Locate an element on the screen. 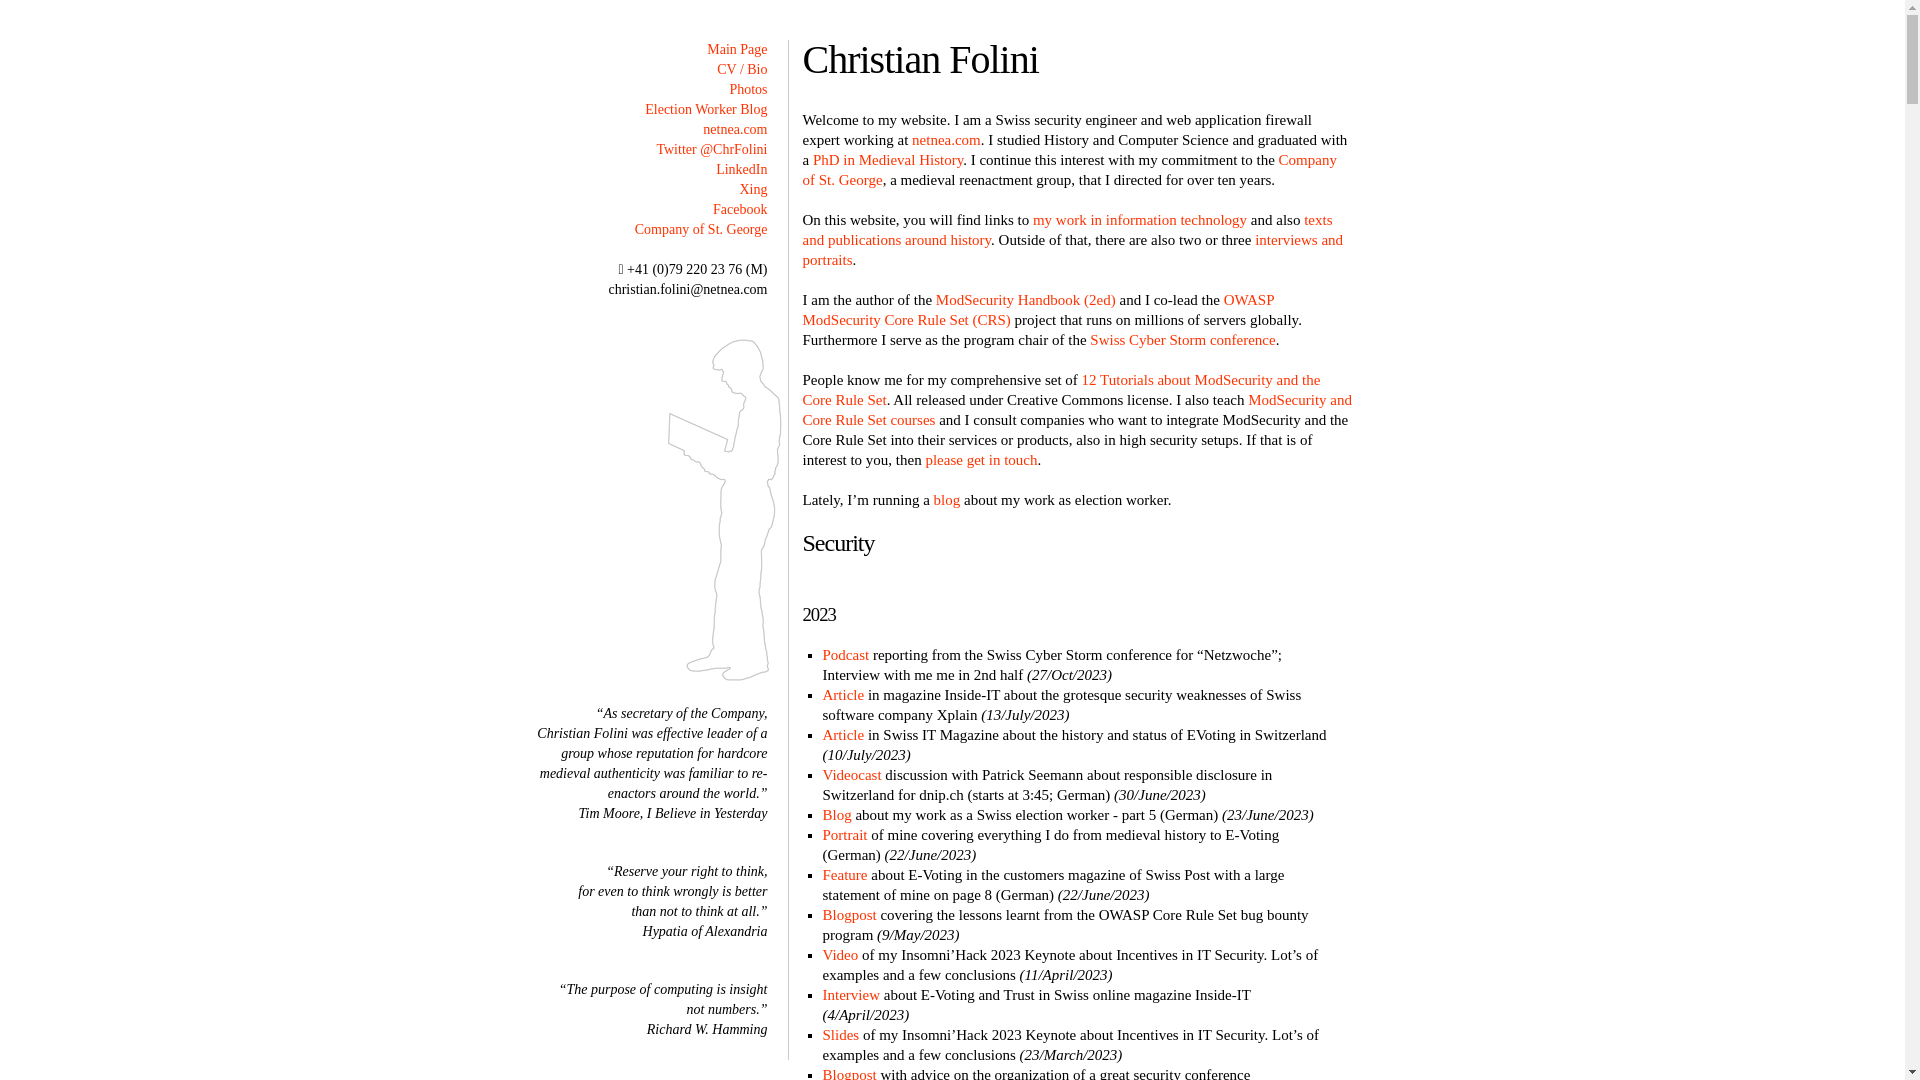  Company of St. George is located at coordinates (702, 230).